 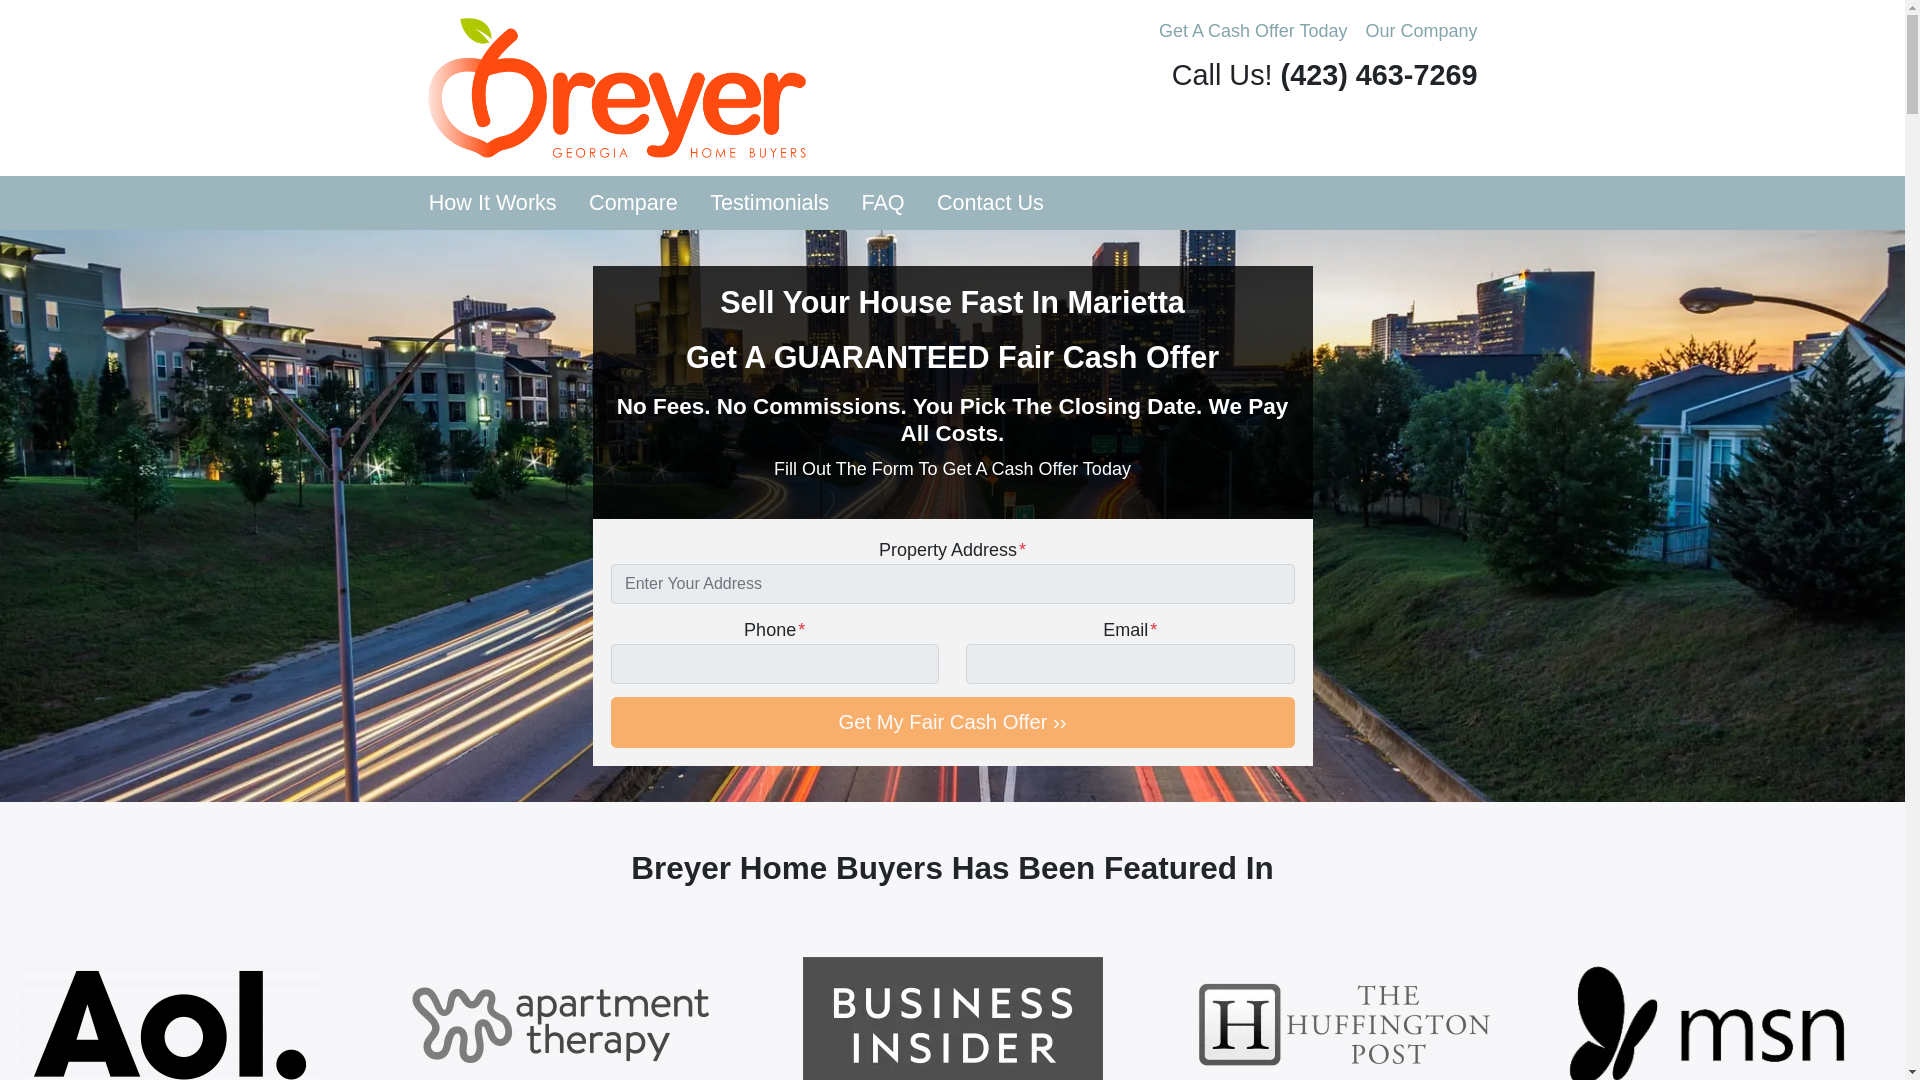 I want to click on How It Works, so click(x=492, y=203).